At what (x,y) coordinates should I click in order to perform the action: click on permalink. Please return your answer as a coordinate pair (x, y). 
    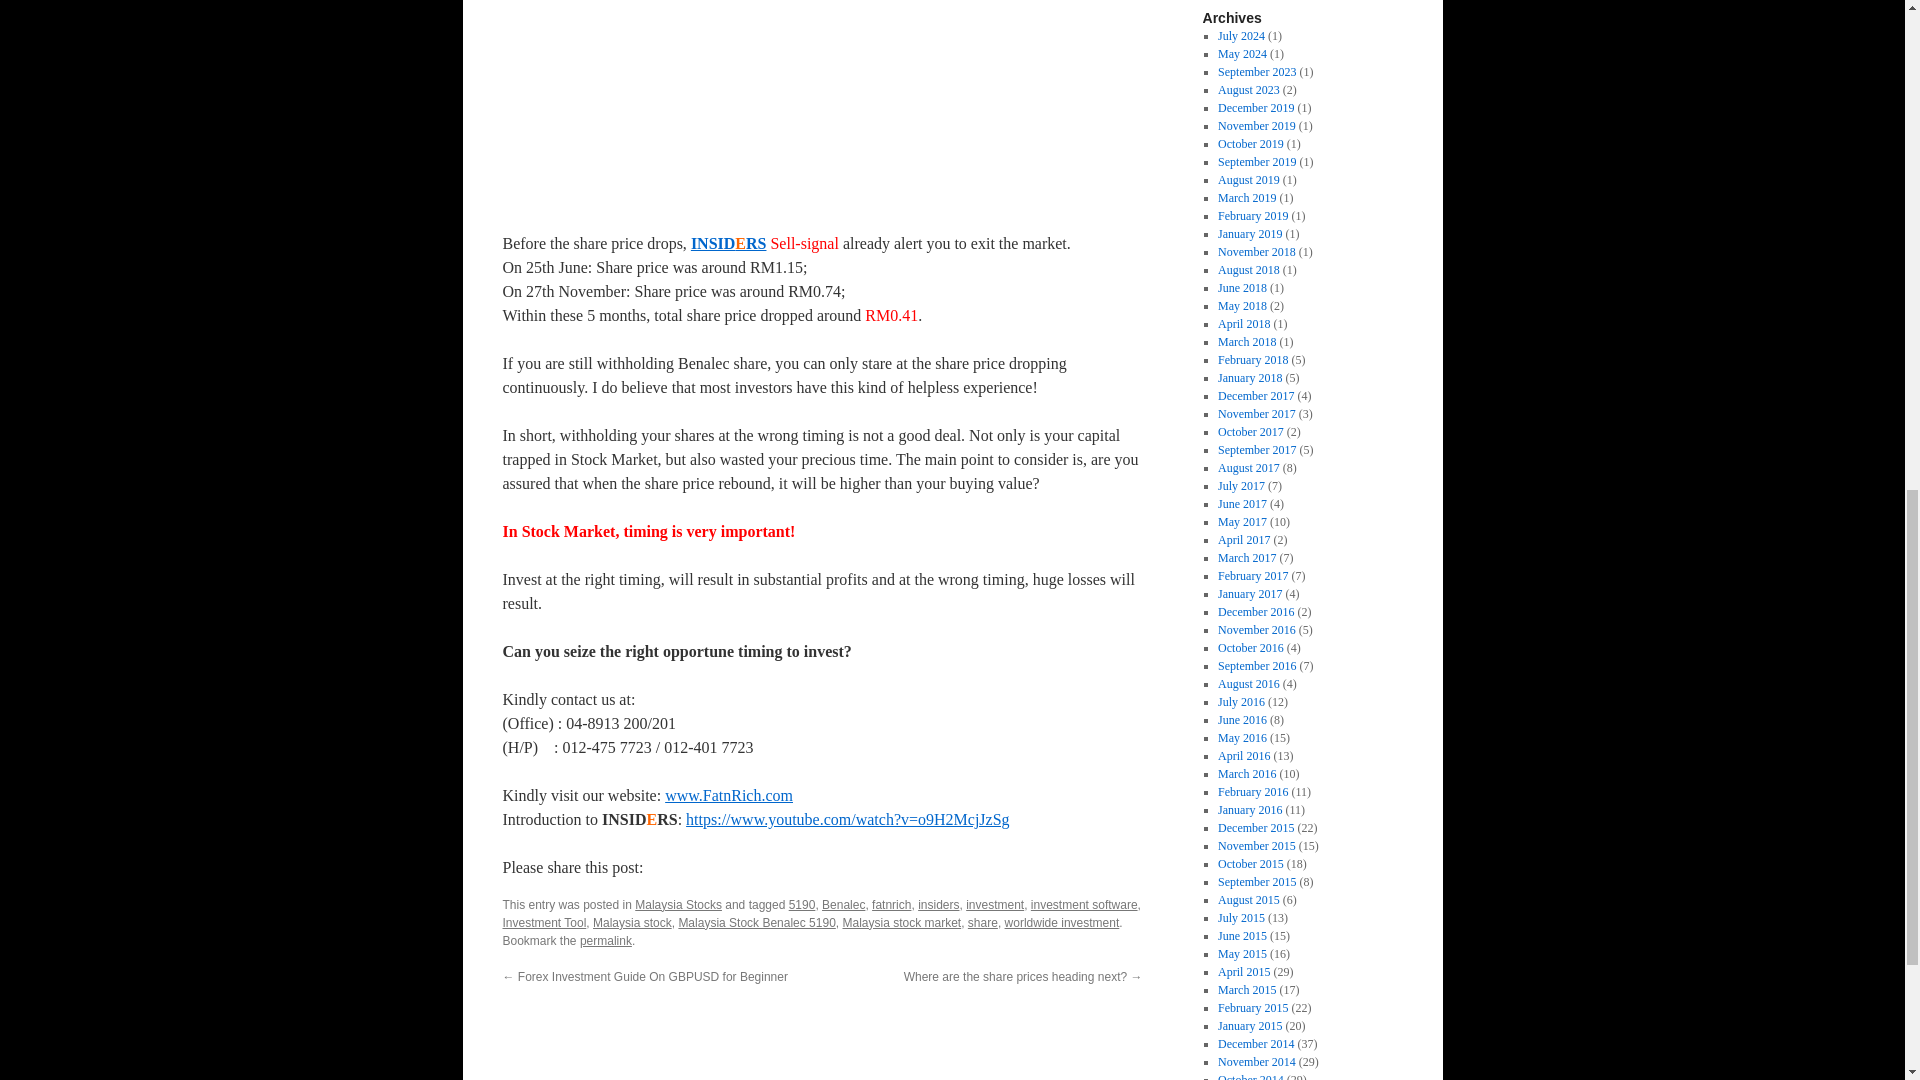
    Looking at the image, I should click on (605, 941).